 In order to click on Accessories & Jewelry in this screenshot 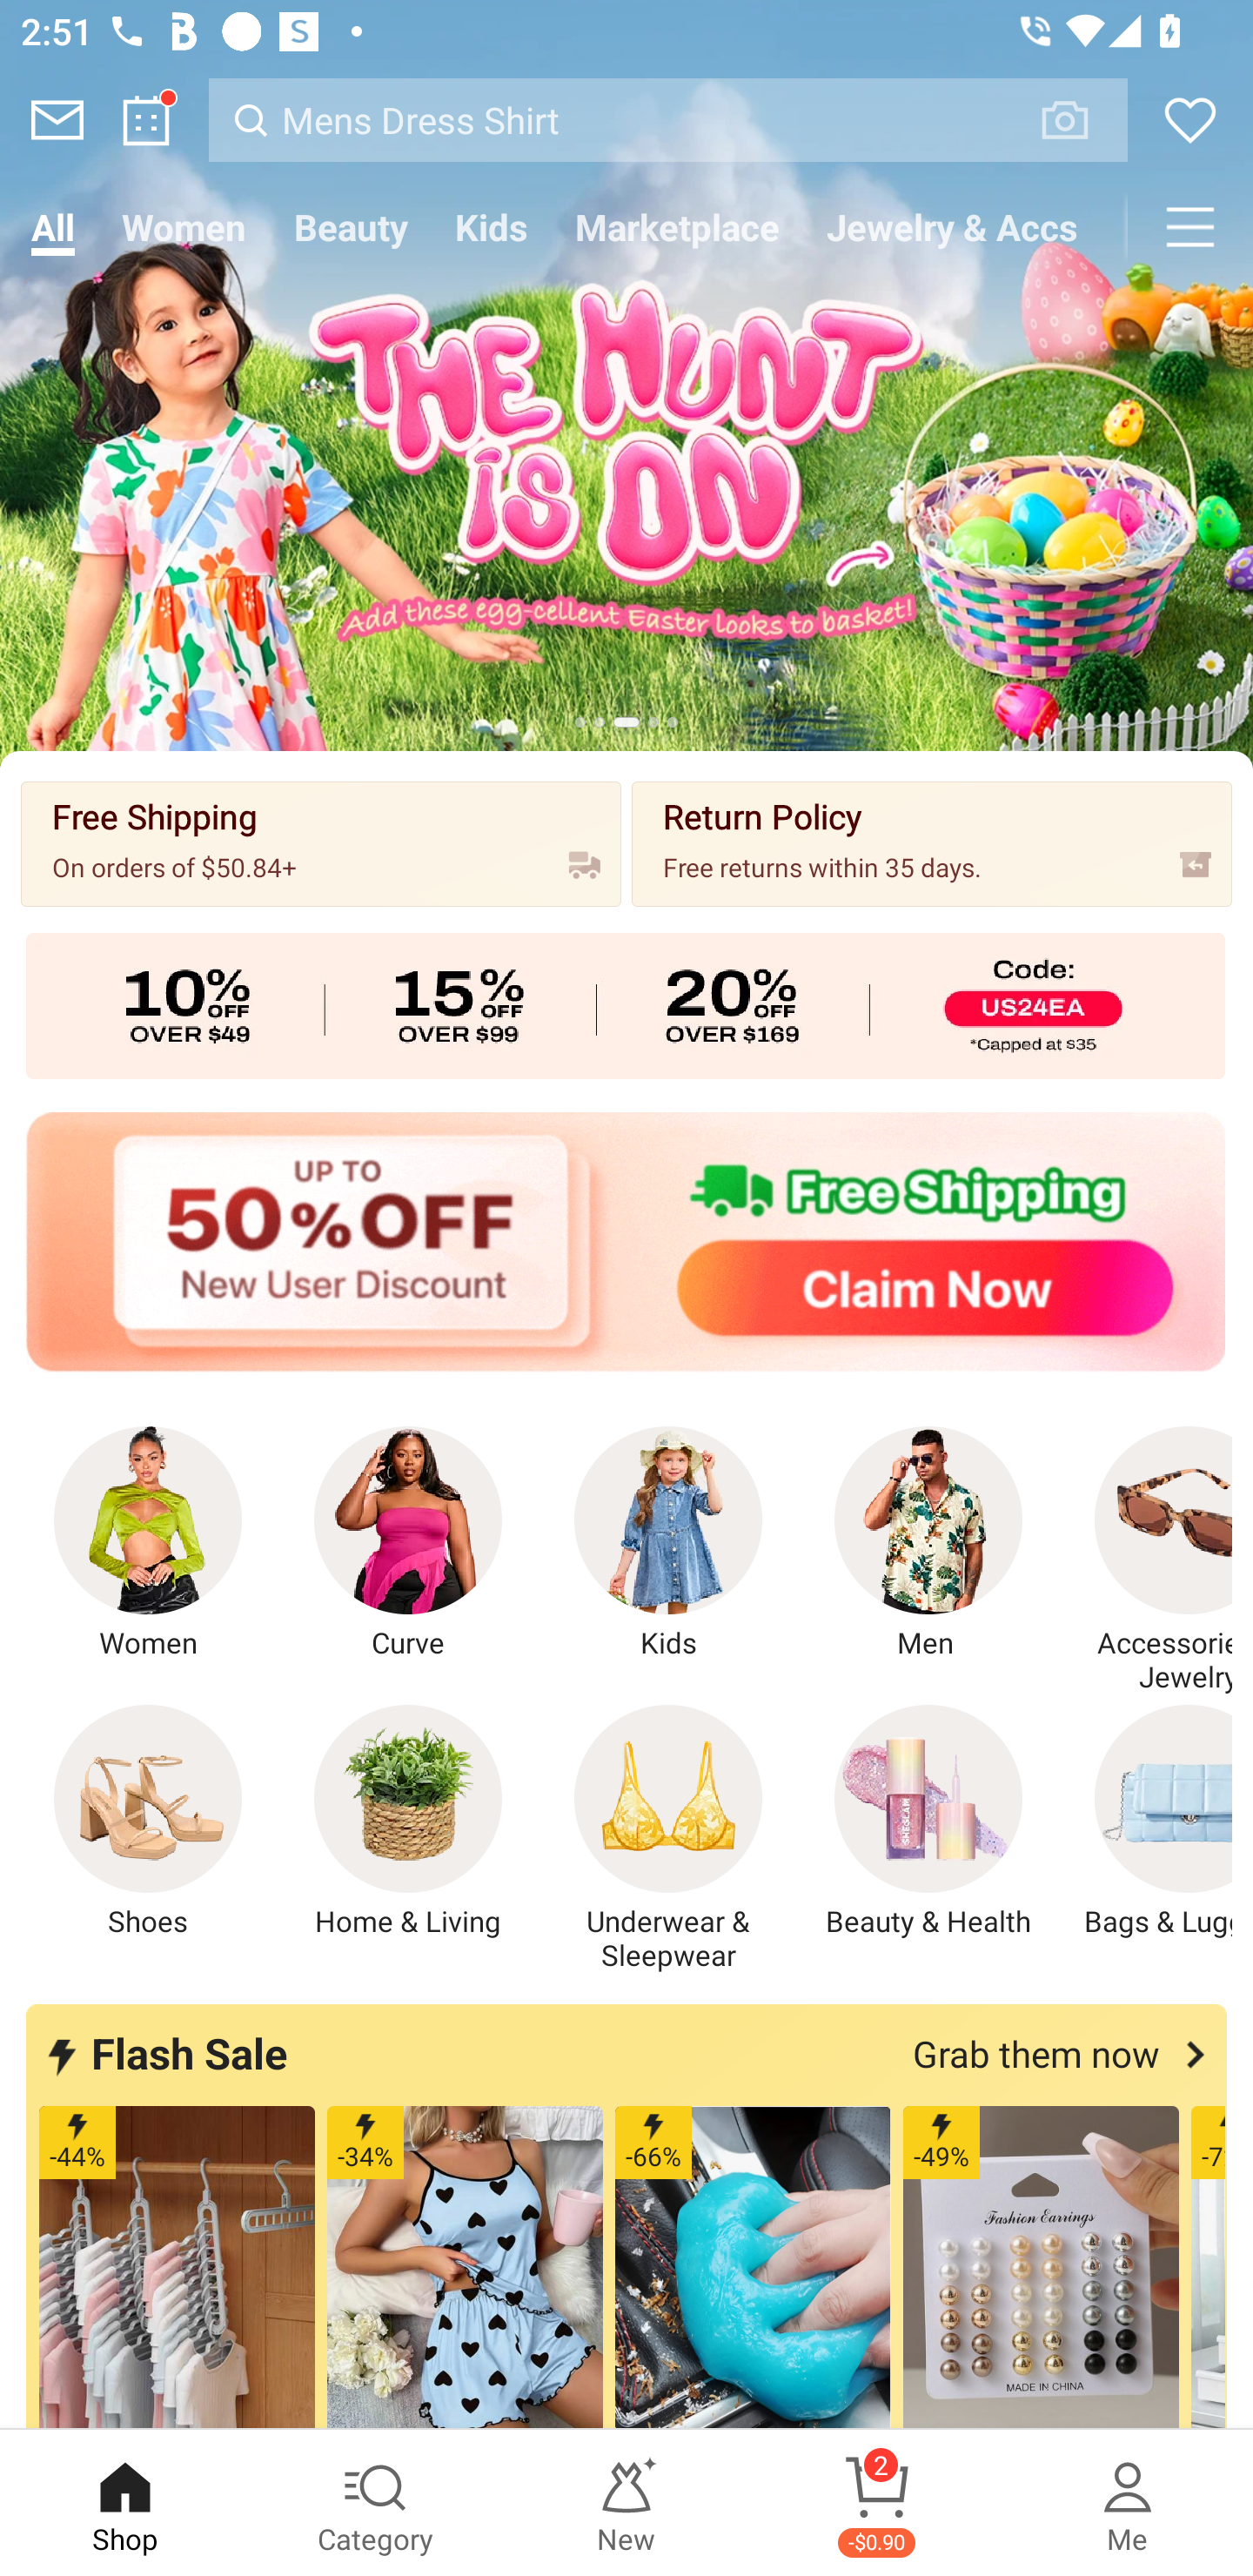, I will do `click(1146, 1560)`.